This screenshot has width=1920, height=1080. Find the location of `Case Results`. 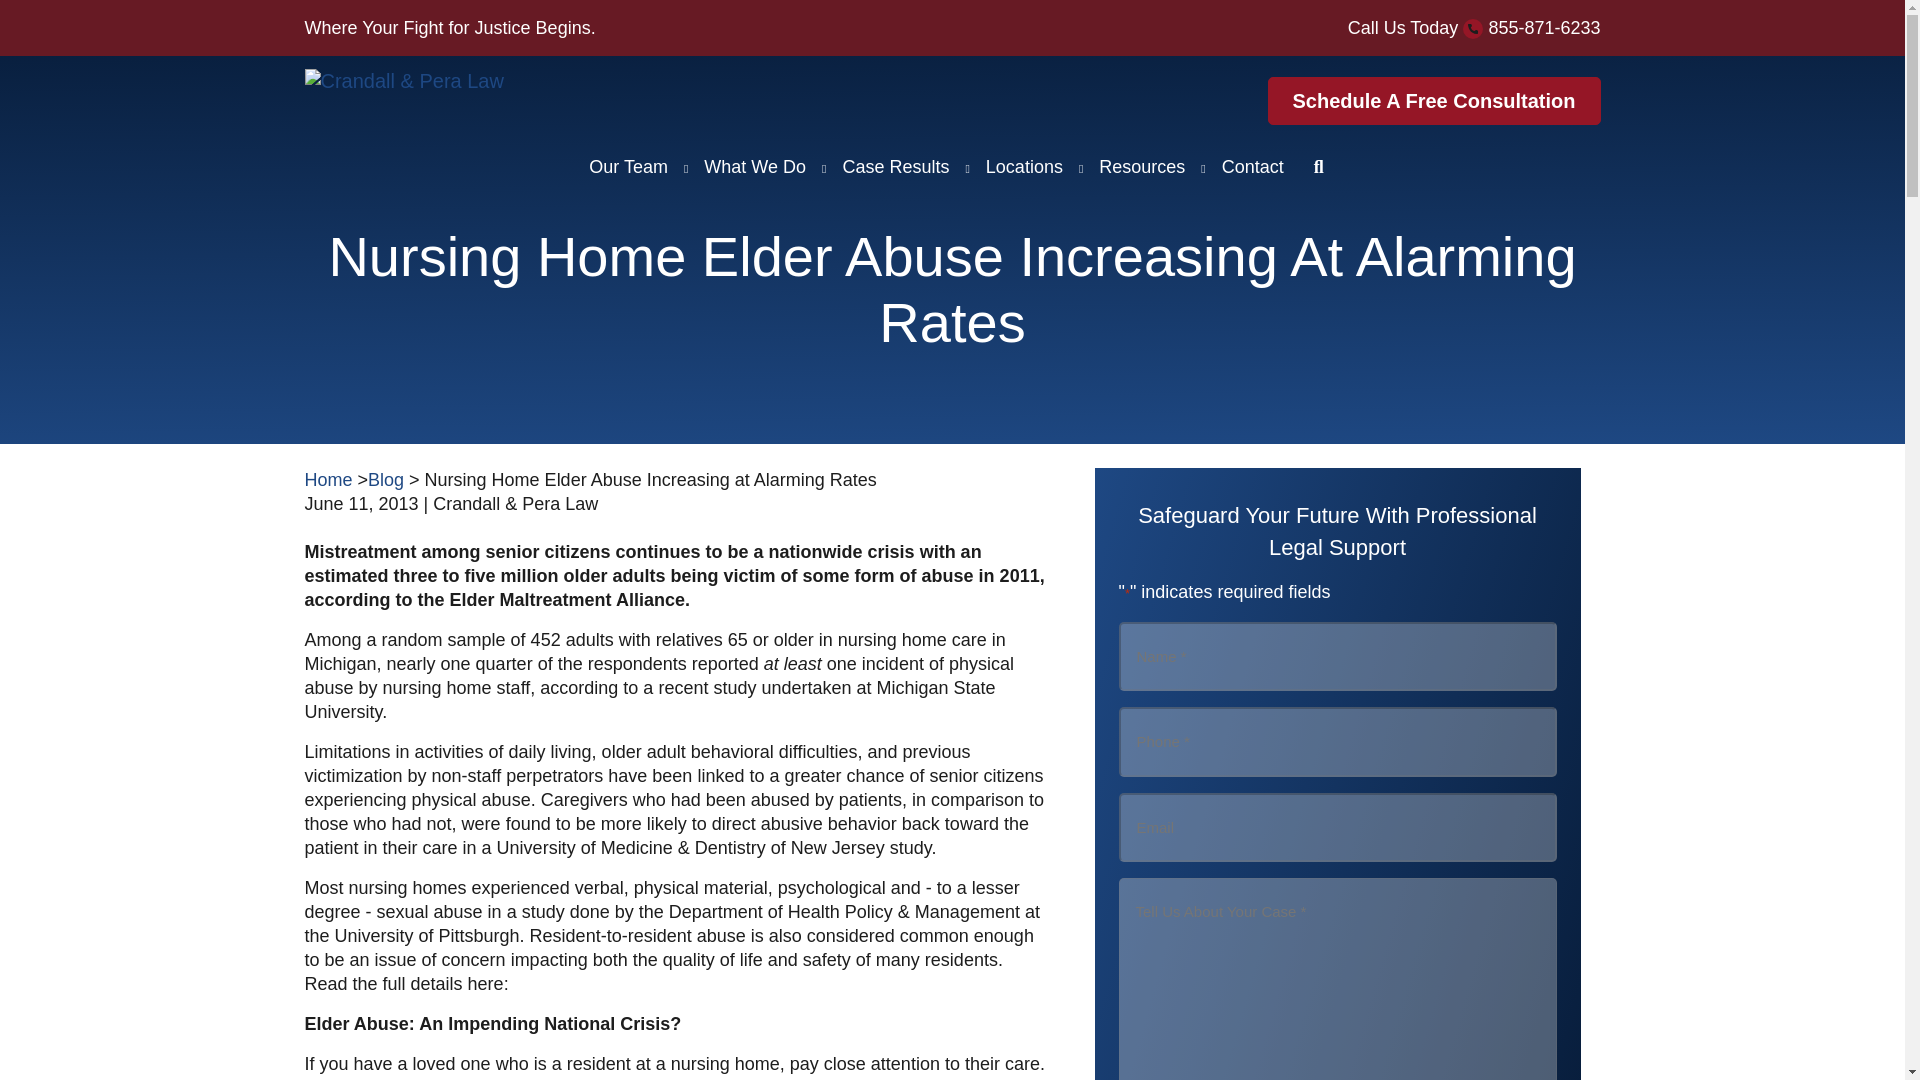

Case Results is located at coordinates (894, 166).